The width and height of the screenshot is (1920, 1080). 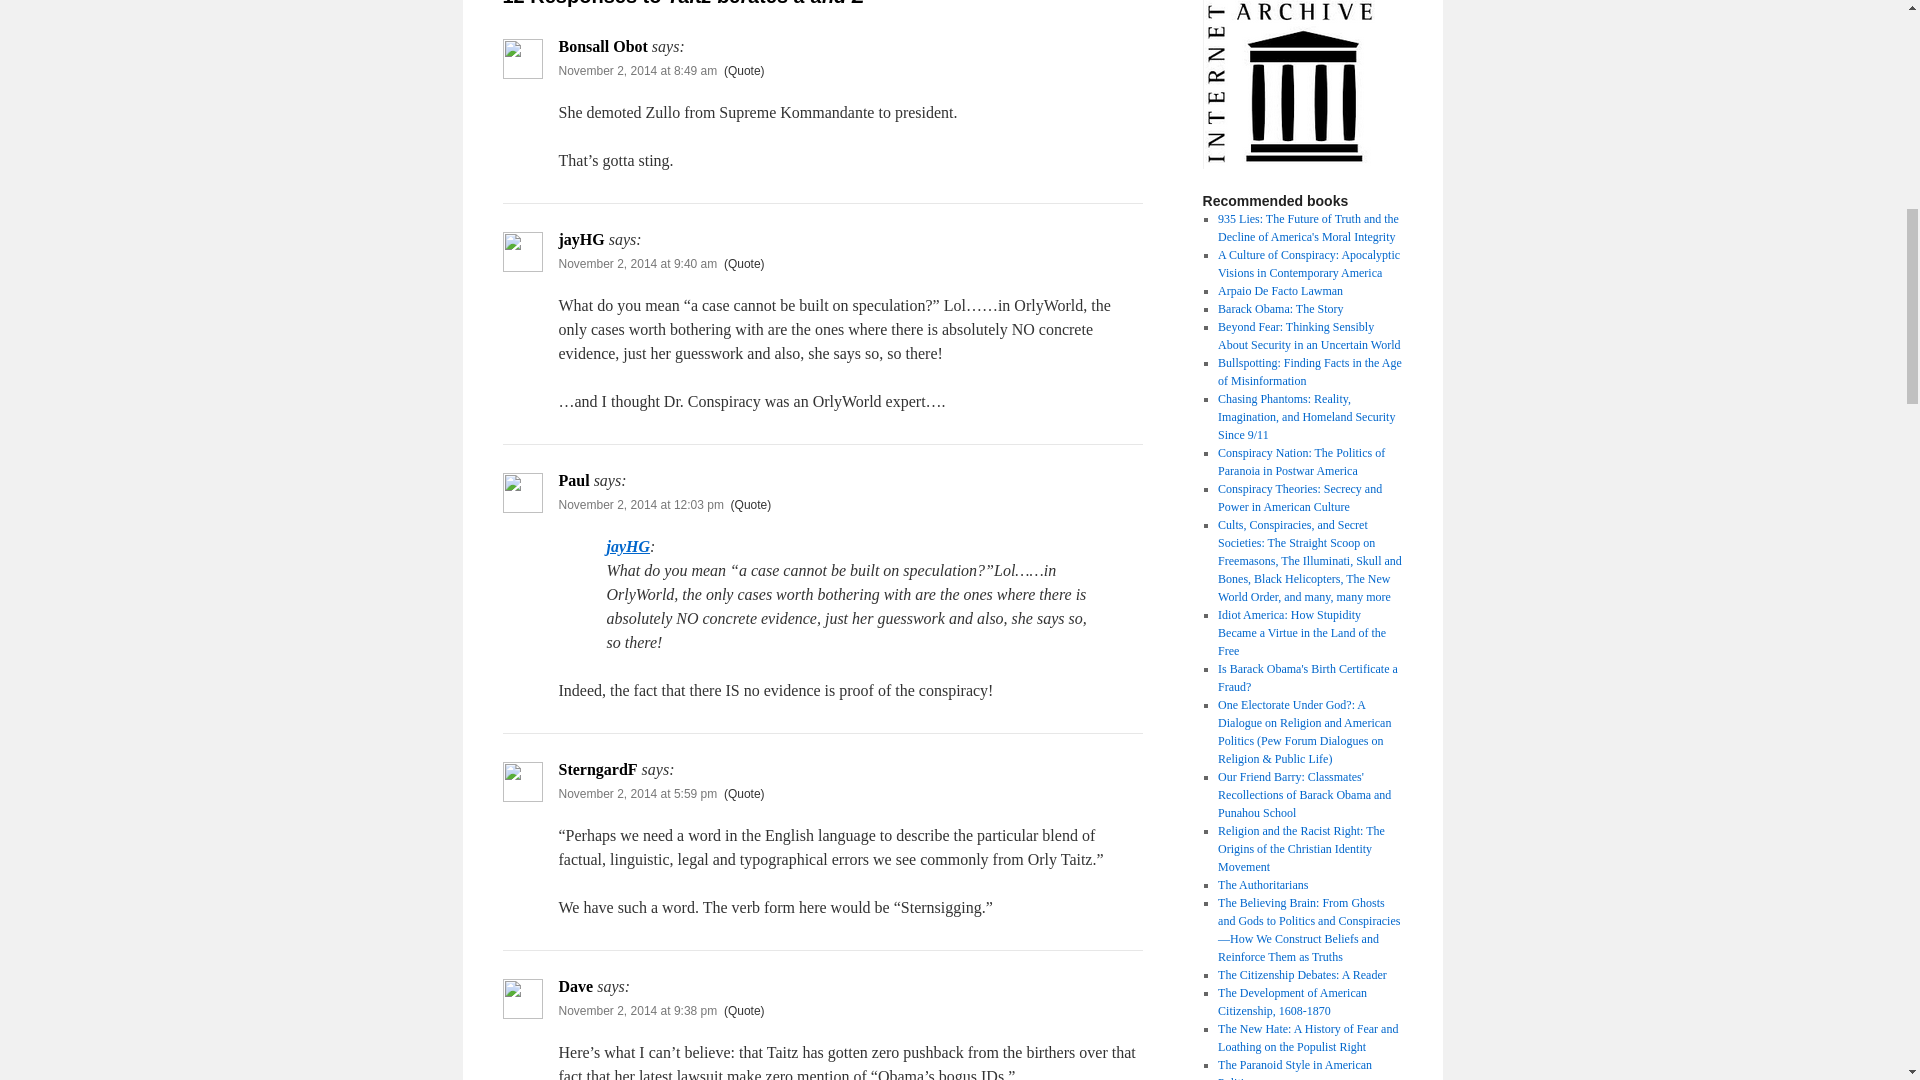 What do you see at coordinates (637, 794) in the screenshot?
I see `November 2, 2014 at 5:59 pm` at bounding box center [637, 794].